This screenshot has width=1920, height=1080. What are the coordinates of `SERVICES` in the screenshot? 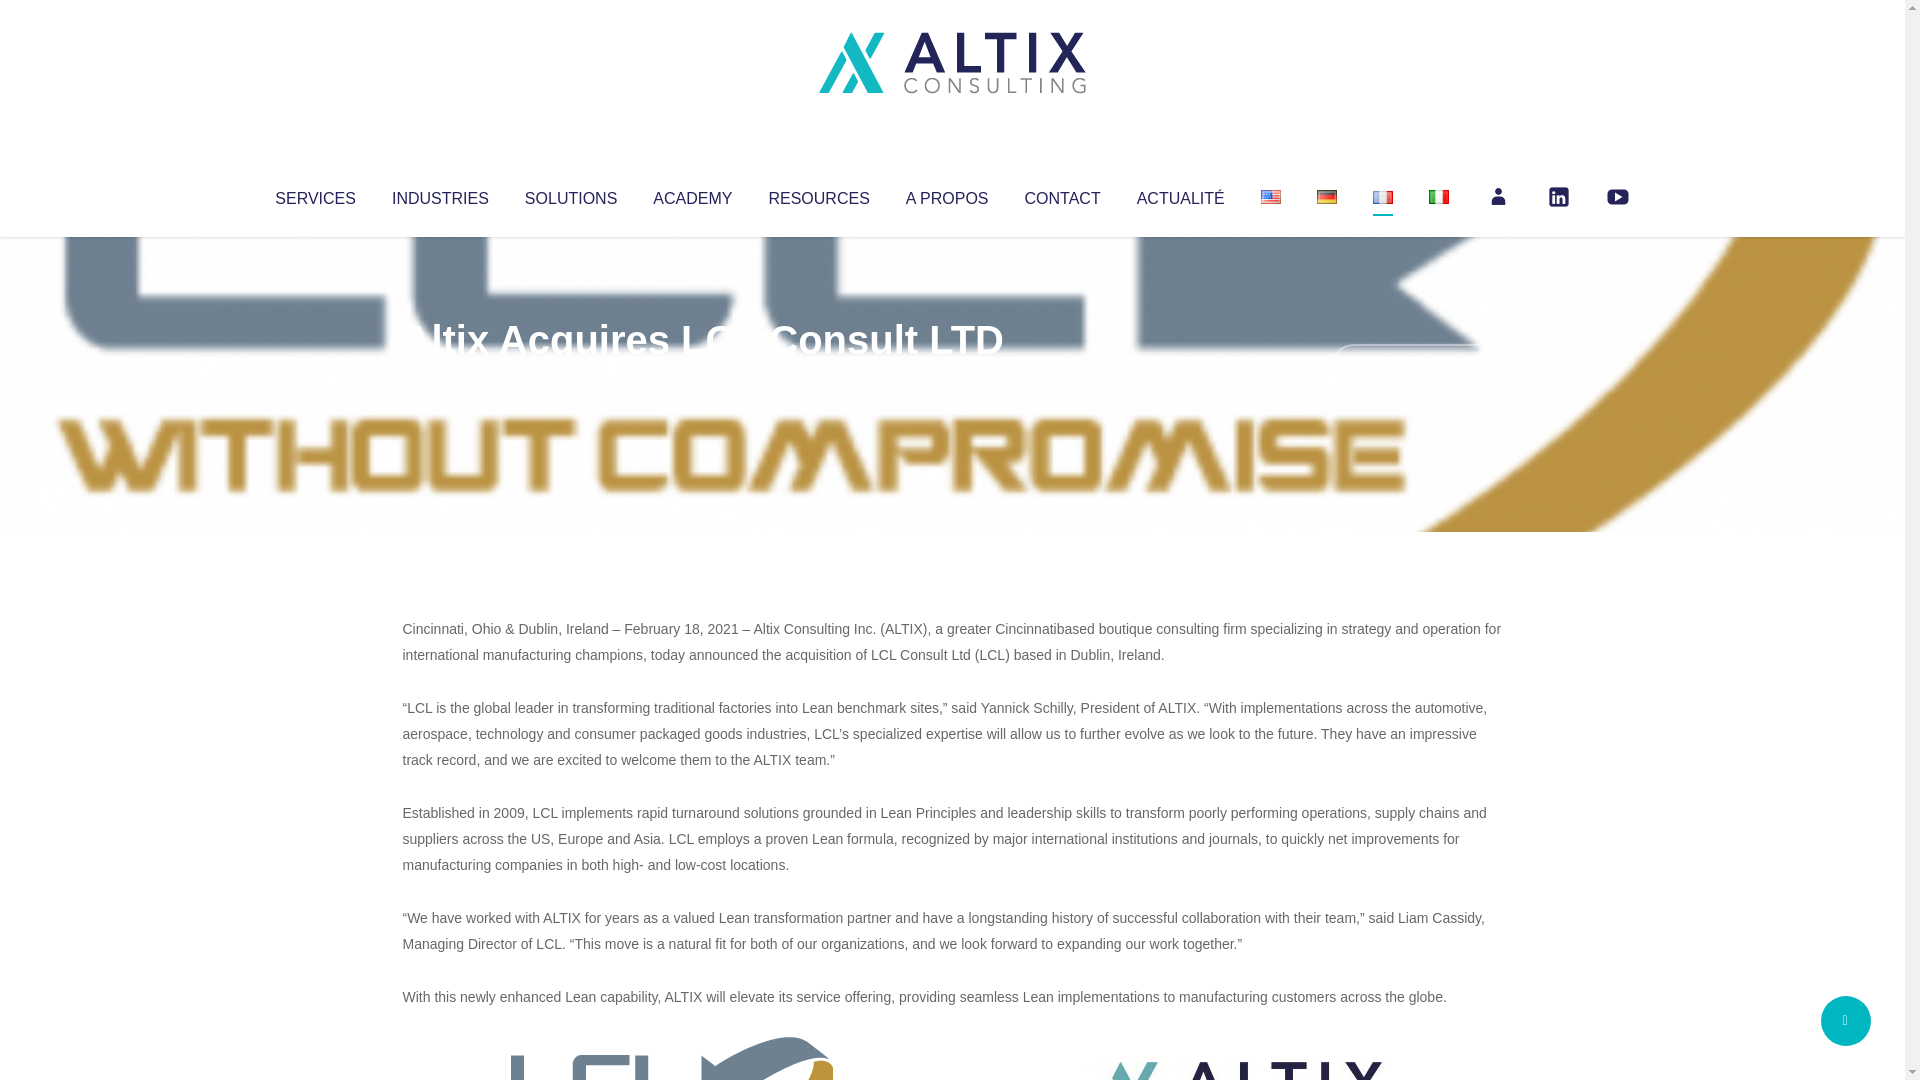 It's located at (314, 194).